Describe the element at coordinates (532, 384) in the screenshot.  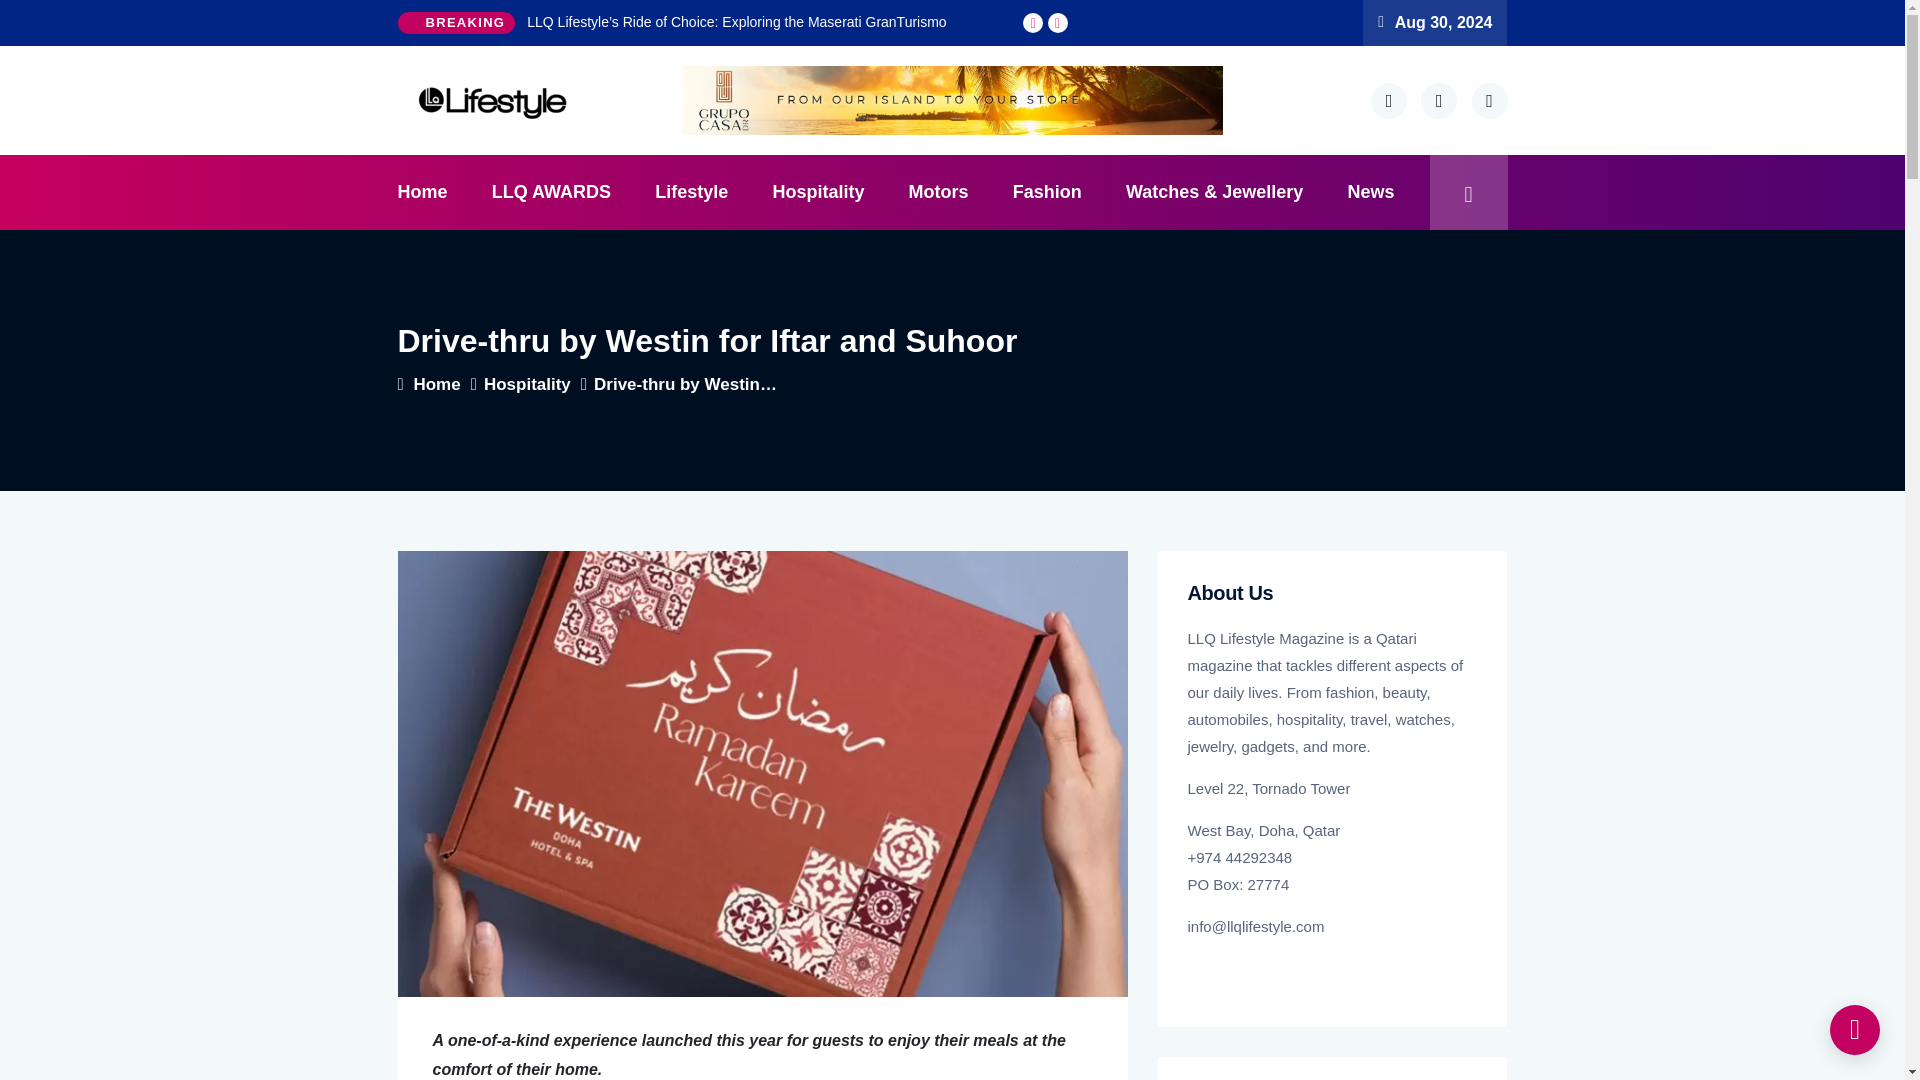
I see `Hospitality` at that location.